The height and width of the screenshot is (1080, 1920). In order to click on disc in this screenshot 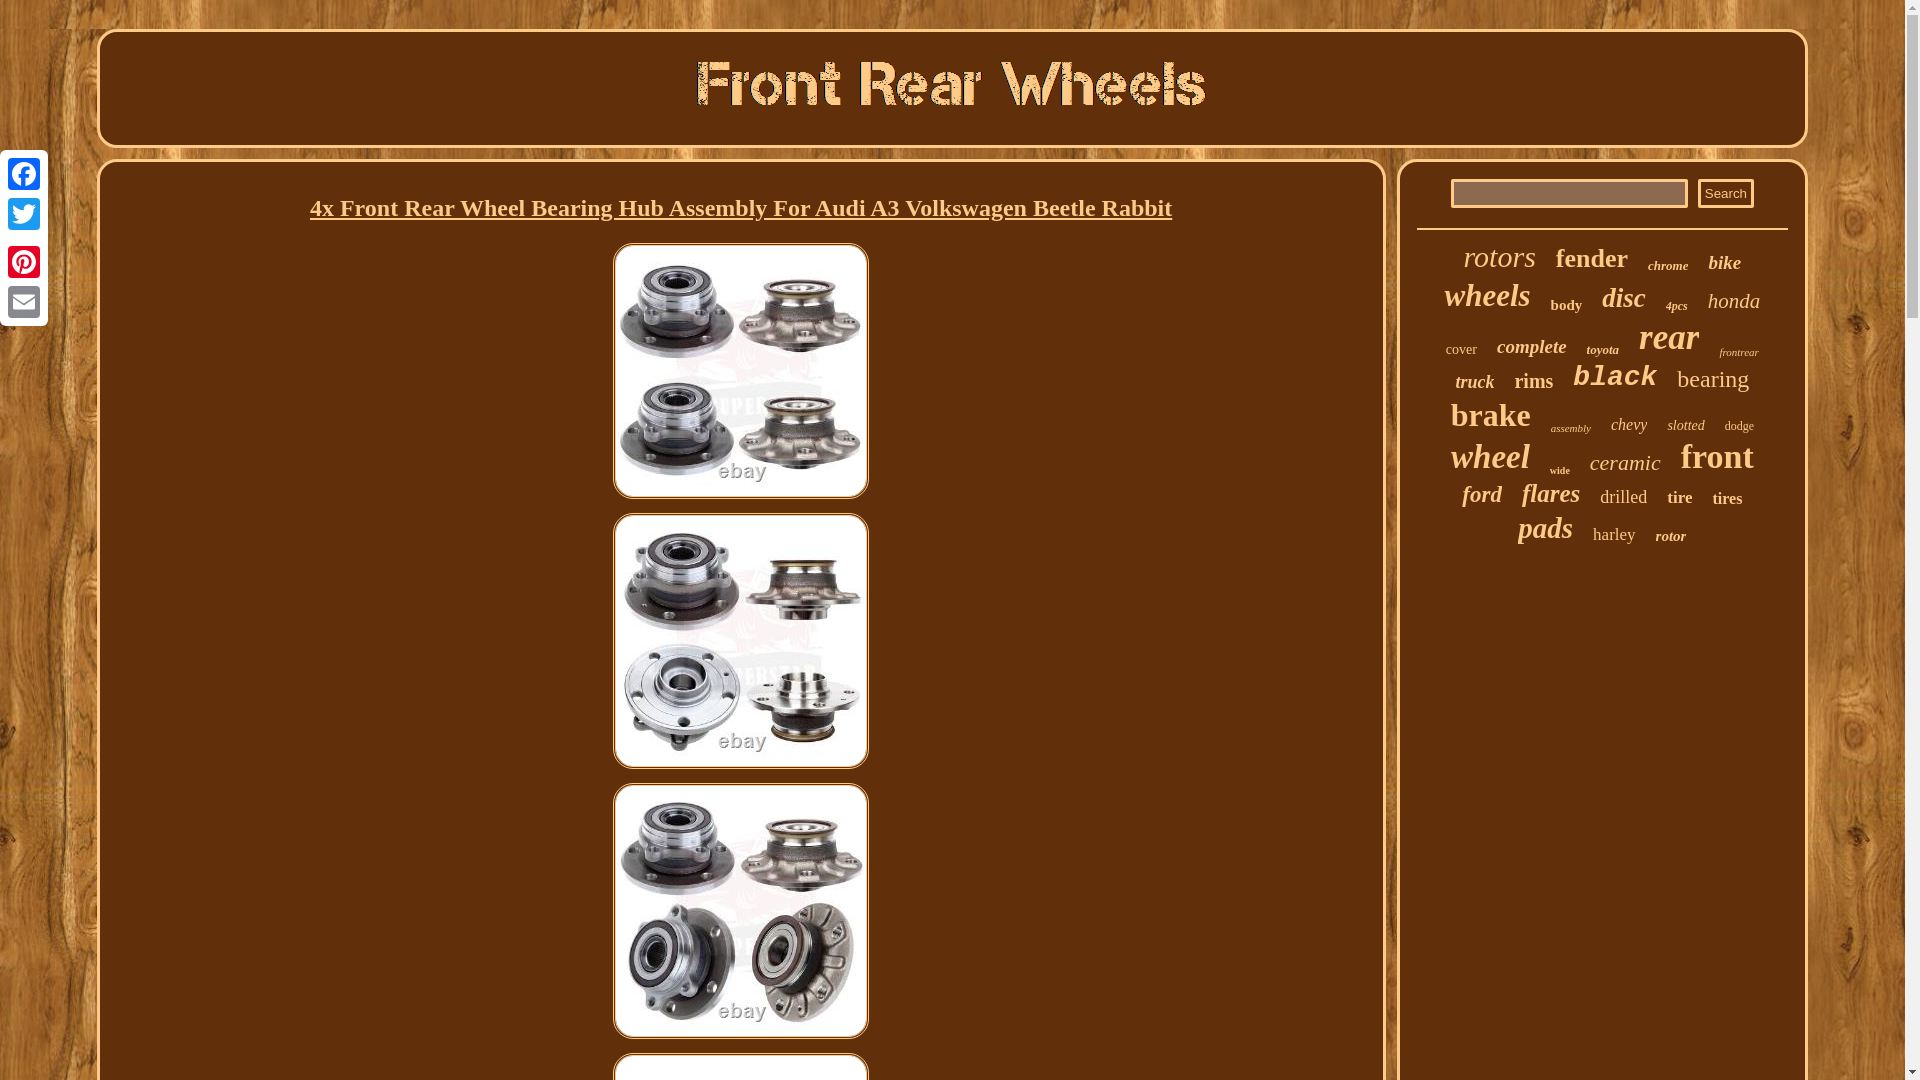, I will do `click(1623, 298)`.